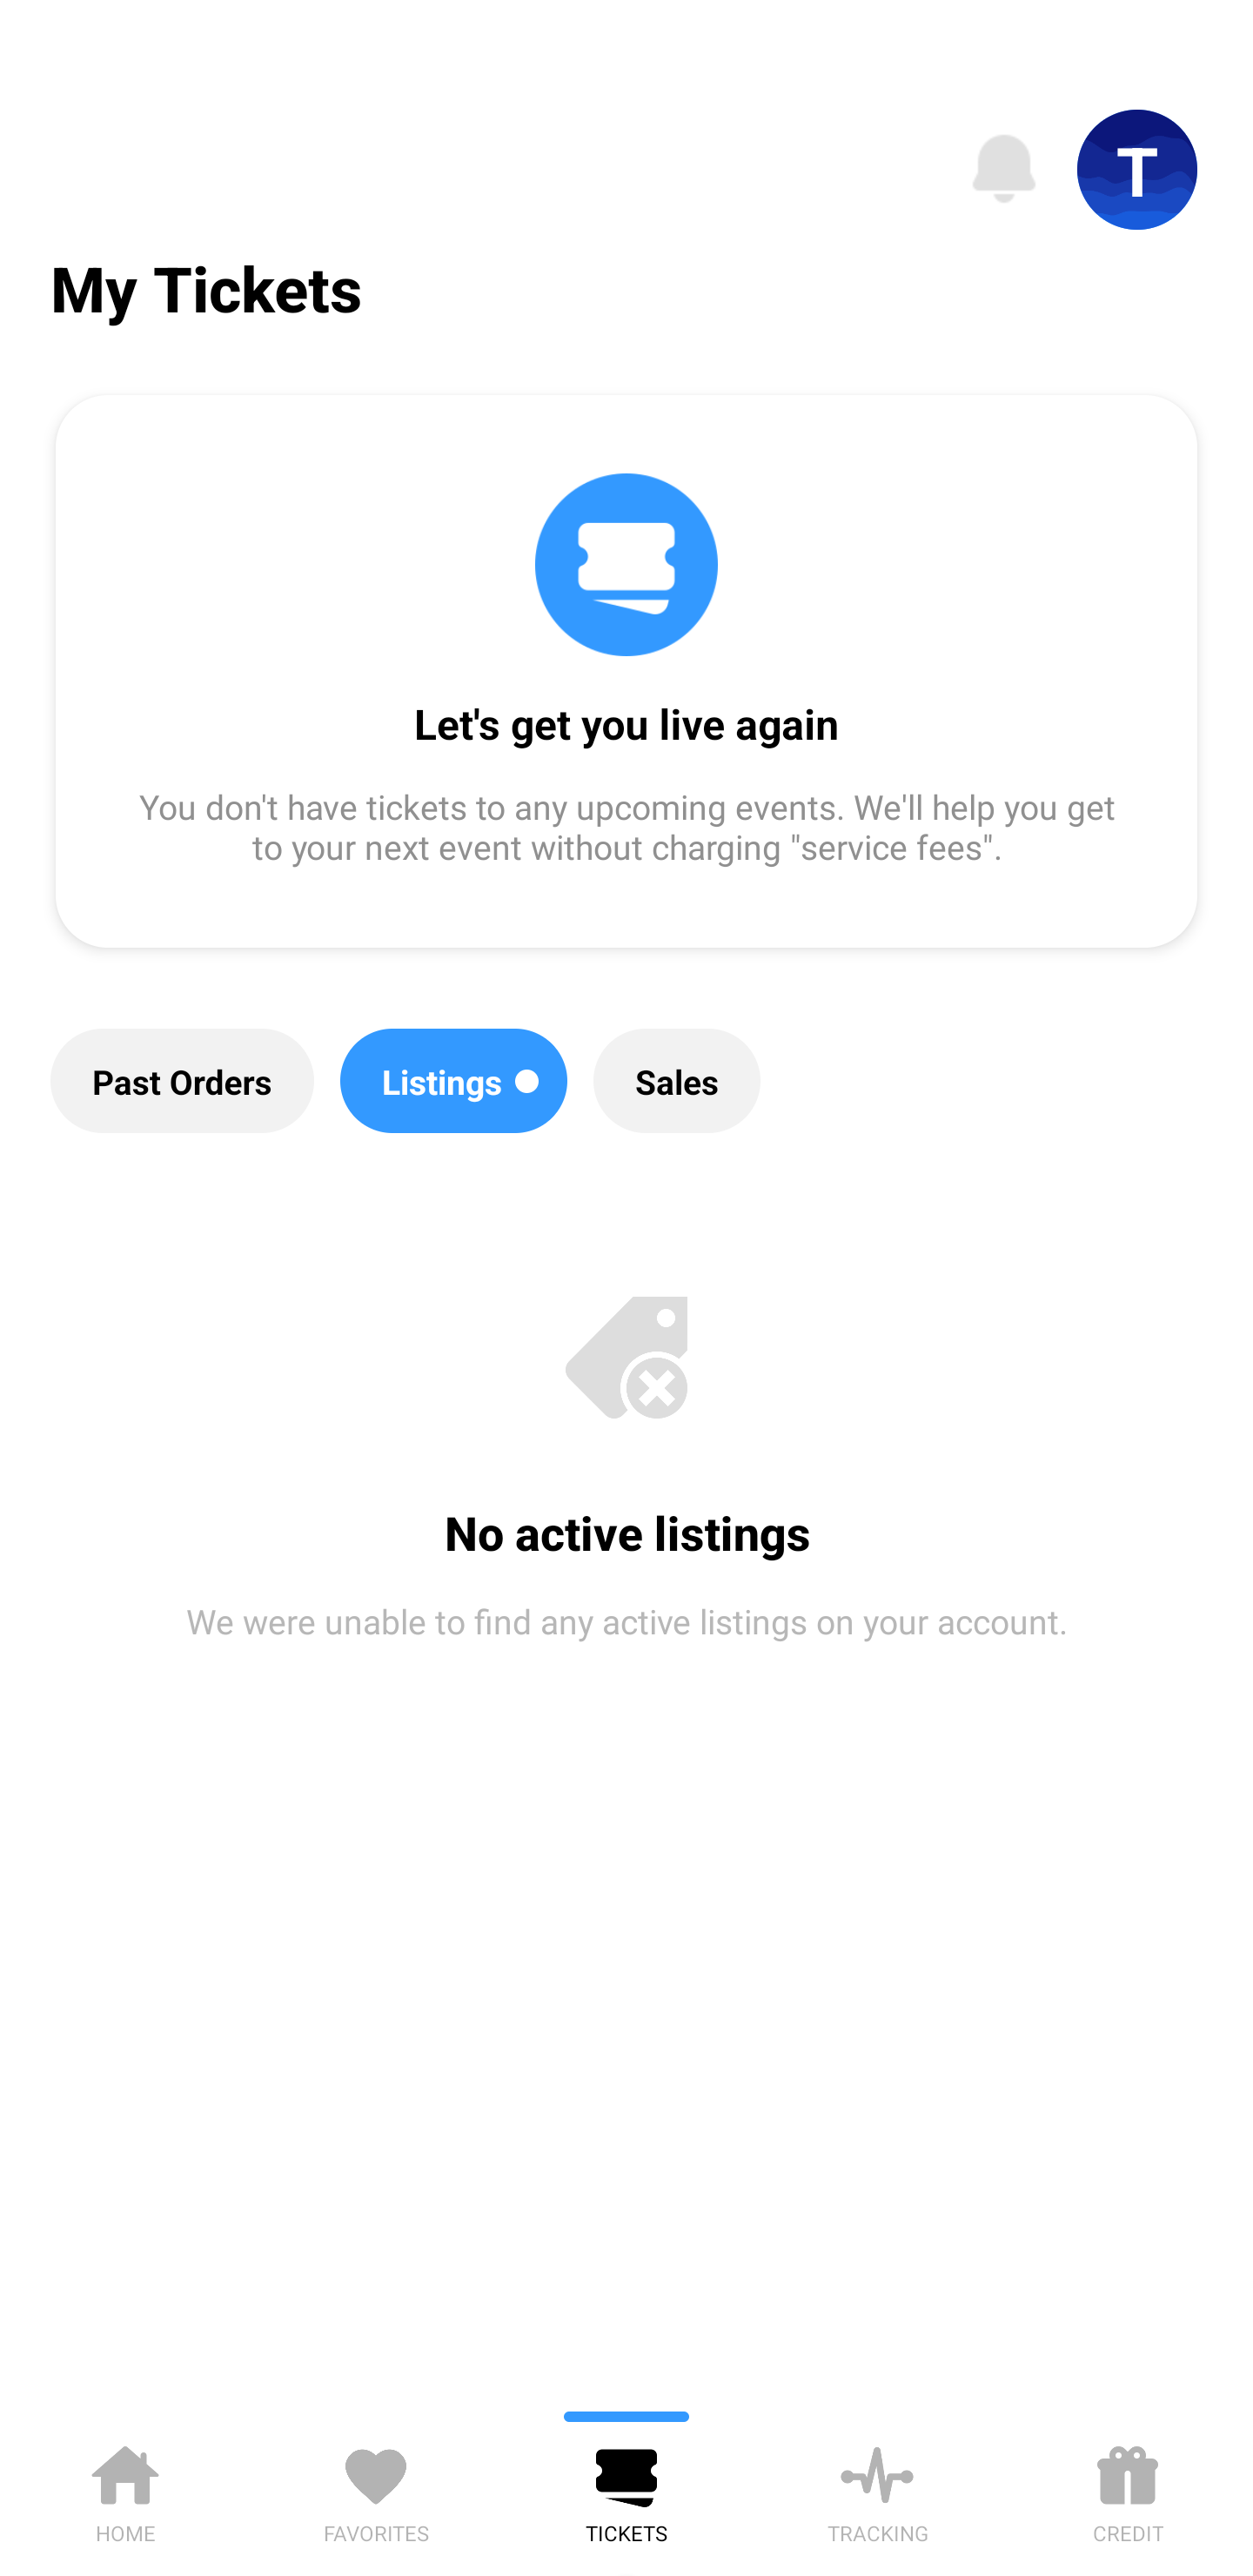 The image size is (1253, 2576). What do you see at coordinates (626, 2489) in the screenshot?
I see `TICKETS` at bounding box center [626, 2489].